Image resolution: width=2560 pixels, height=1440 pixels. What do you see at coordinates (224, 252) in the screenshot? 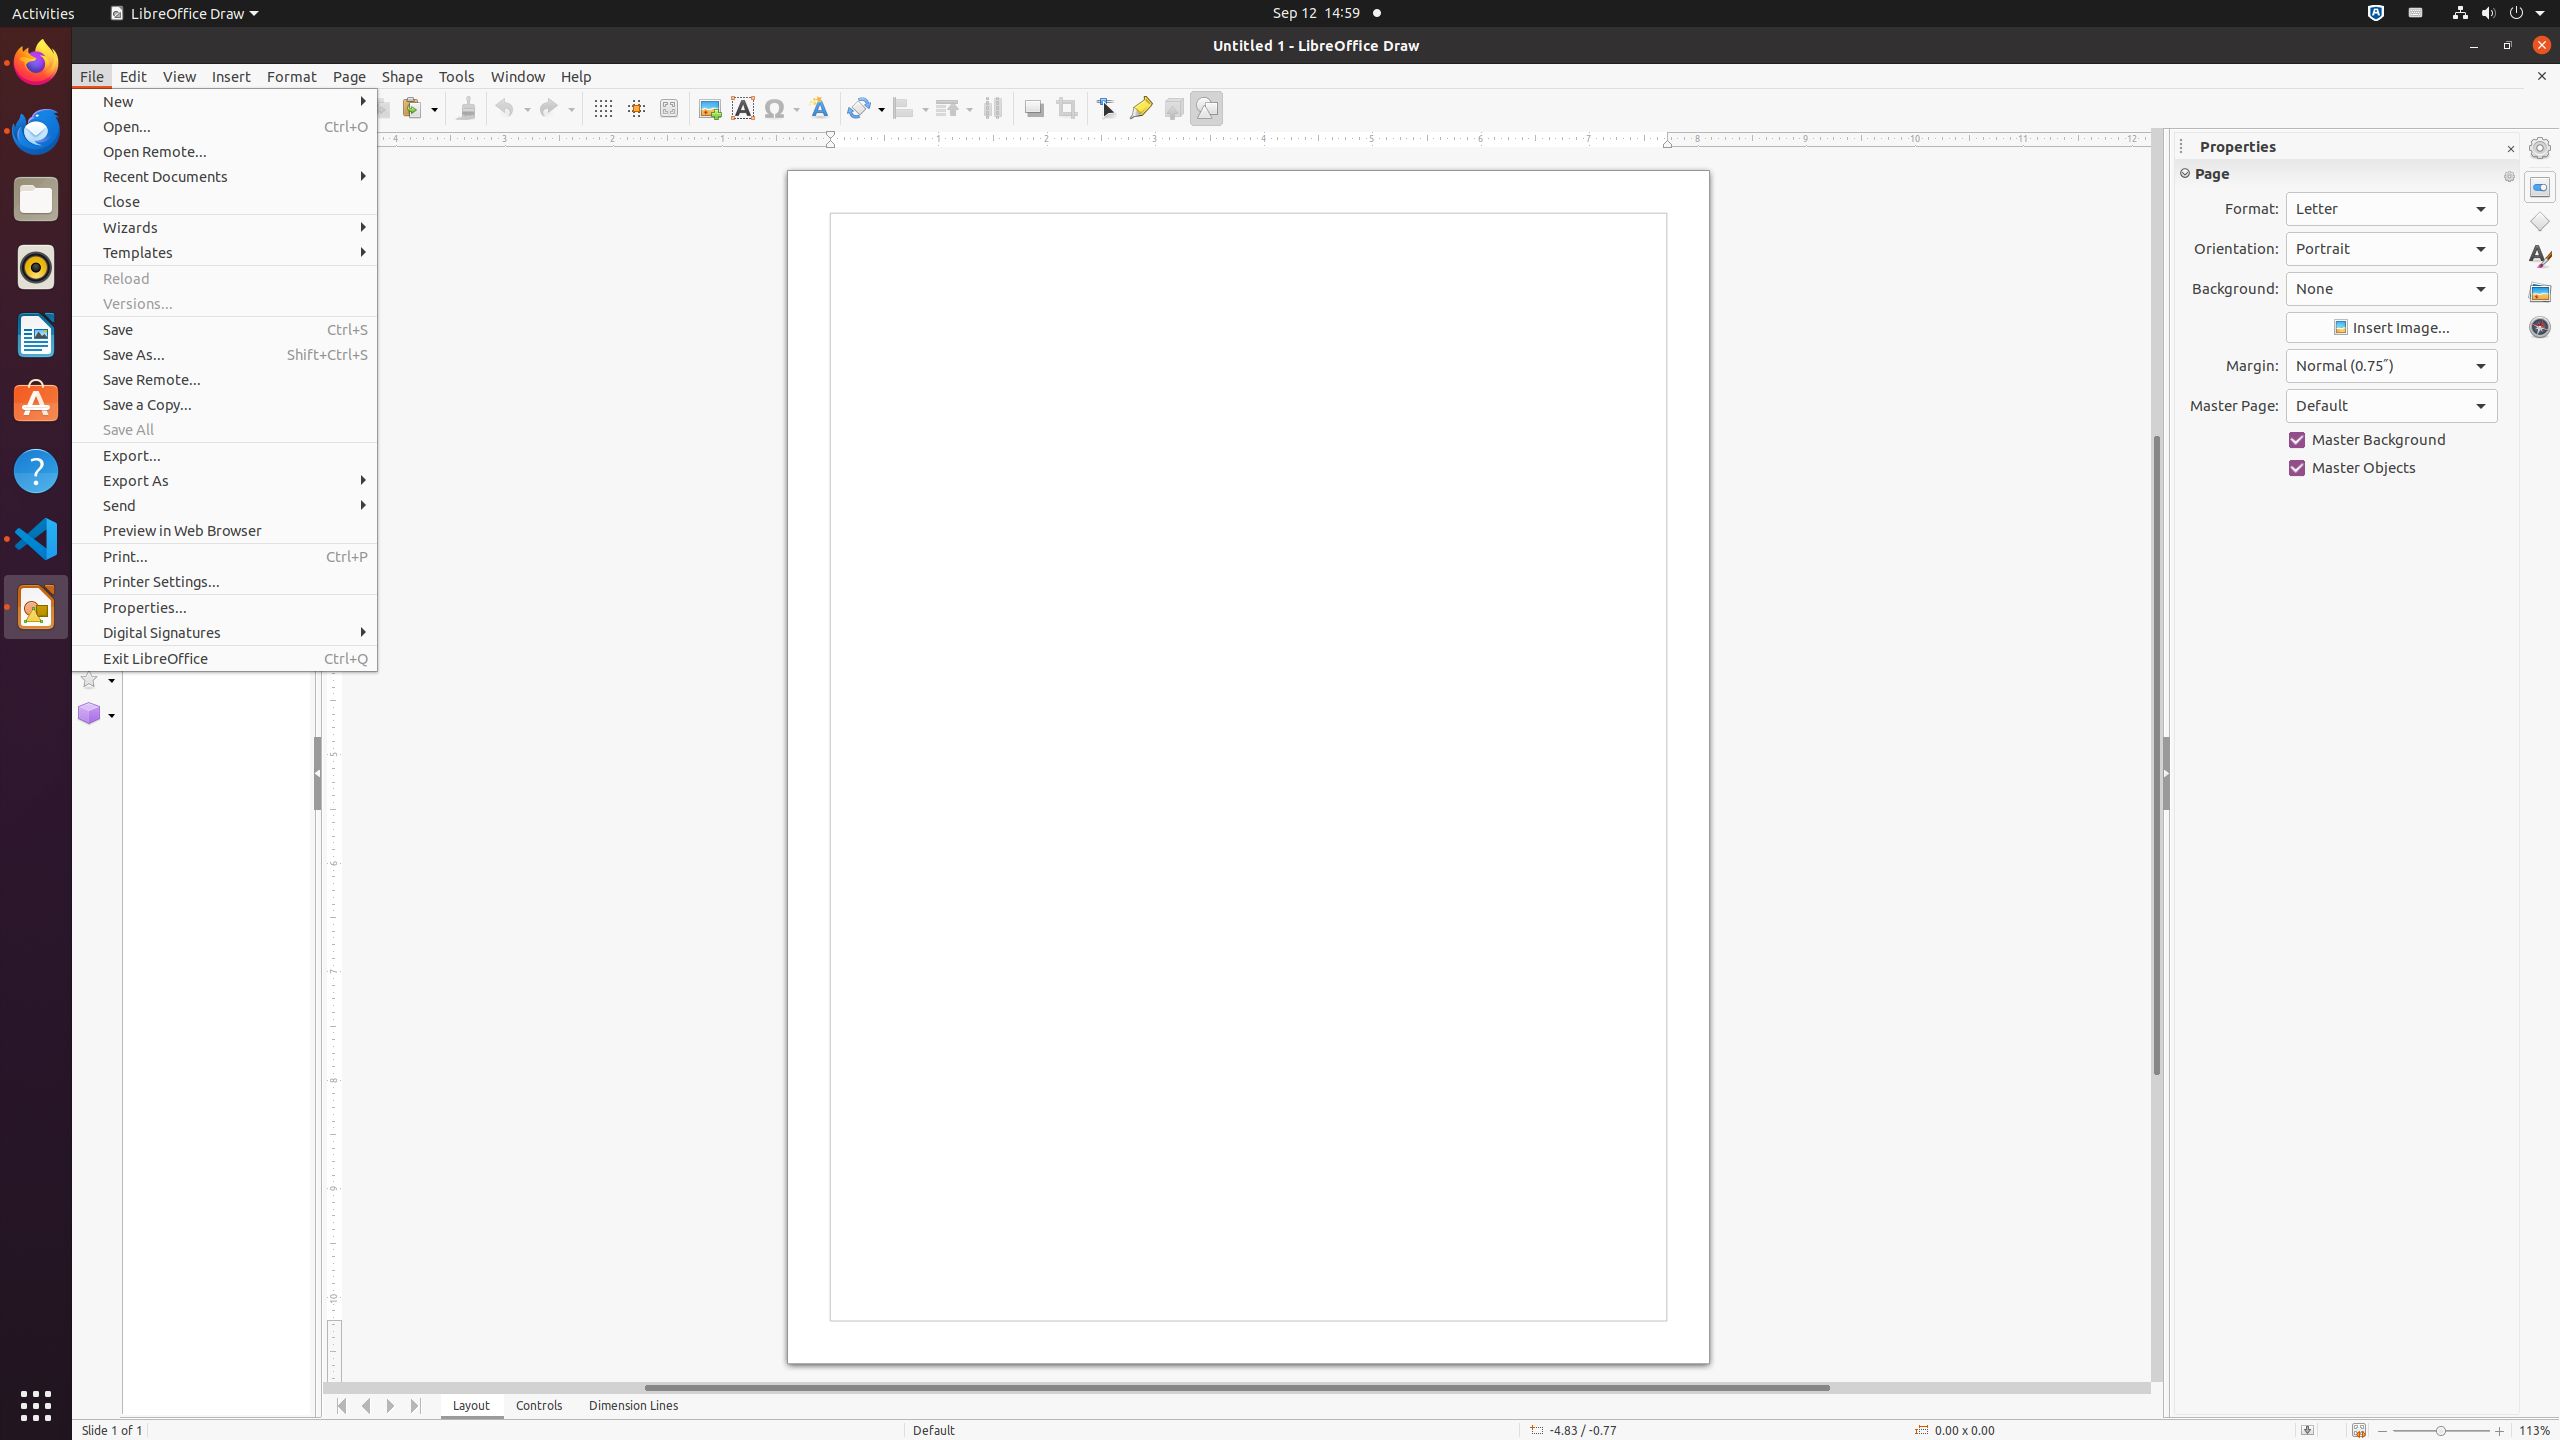
I see `Templates` at bounding box center [224, 252].